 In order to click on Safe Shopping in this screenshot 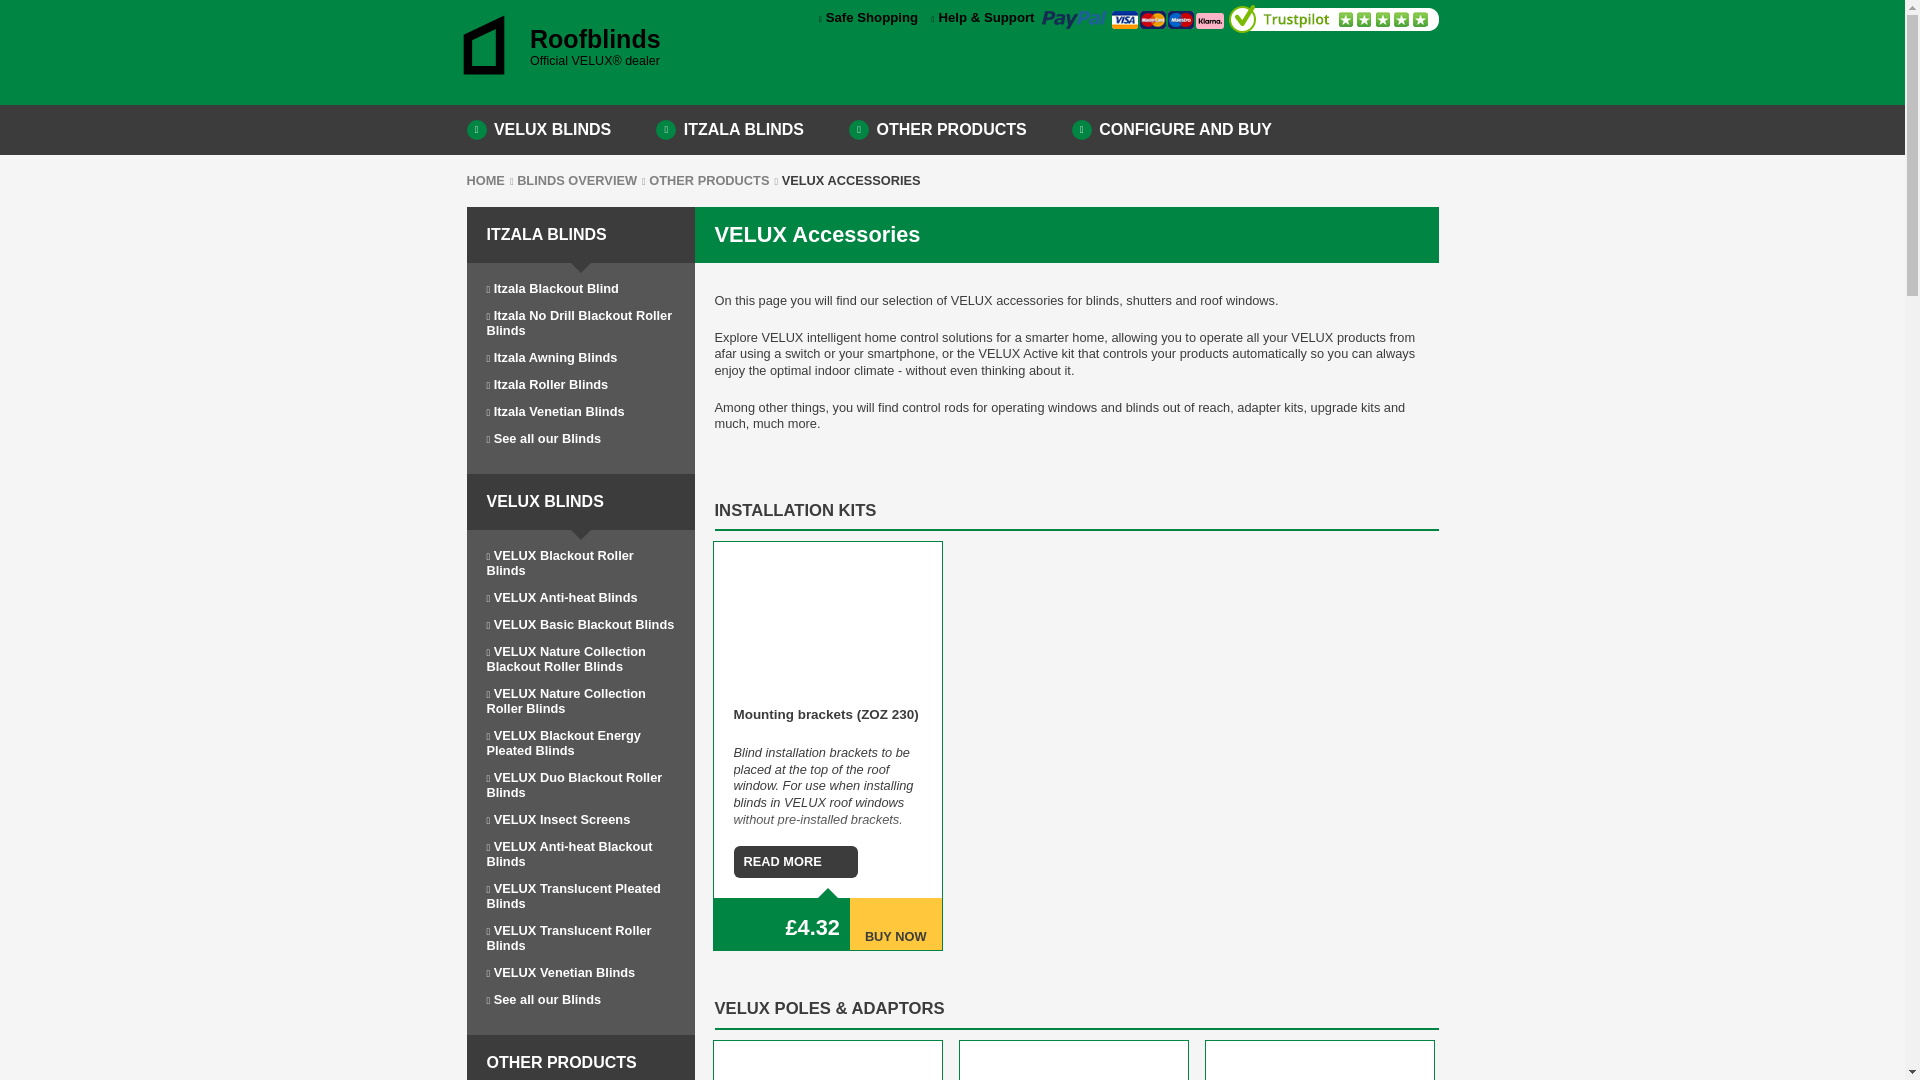, I will do `click(868, 16)`.